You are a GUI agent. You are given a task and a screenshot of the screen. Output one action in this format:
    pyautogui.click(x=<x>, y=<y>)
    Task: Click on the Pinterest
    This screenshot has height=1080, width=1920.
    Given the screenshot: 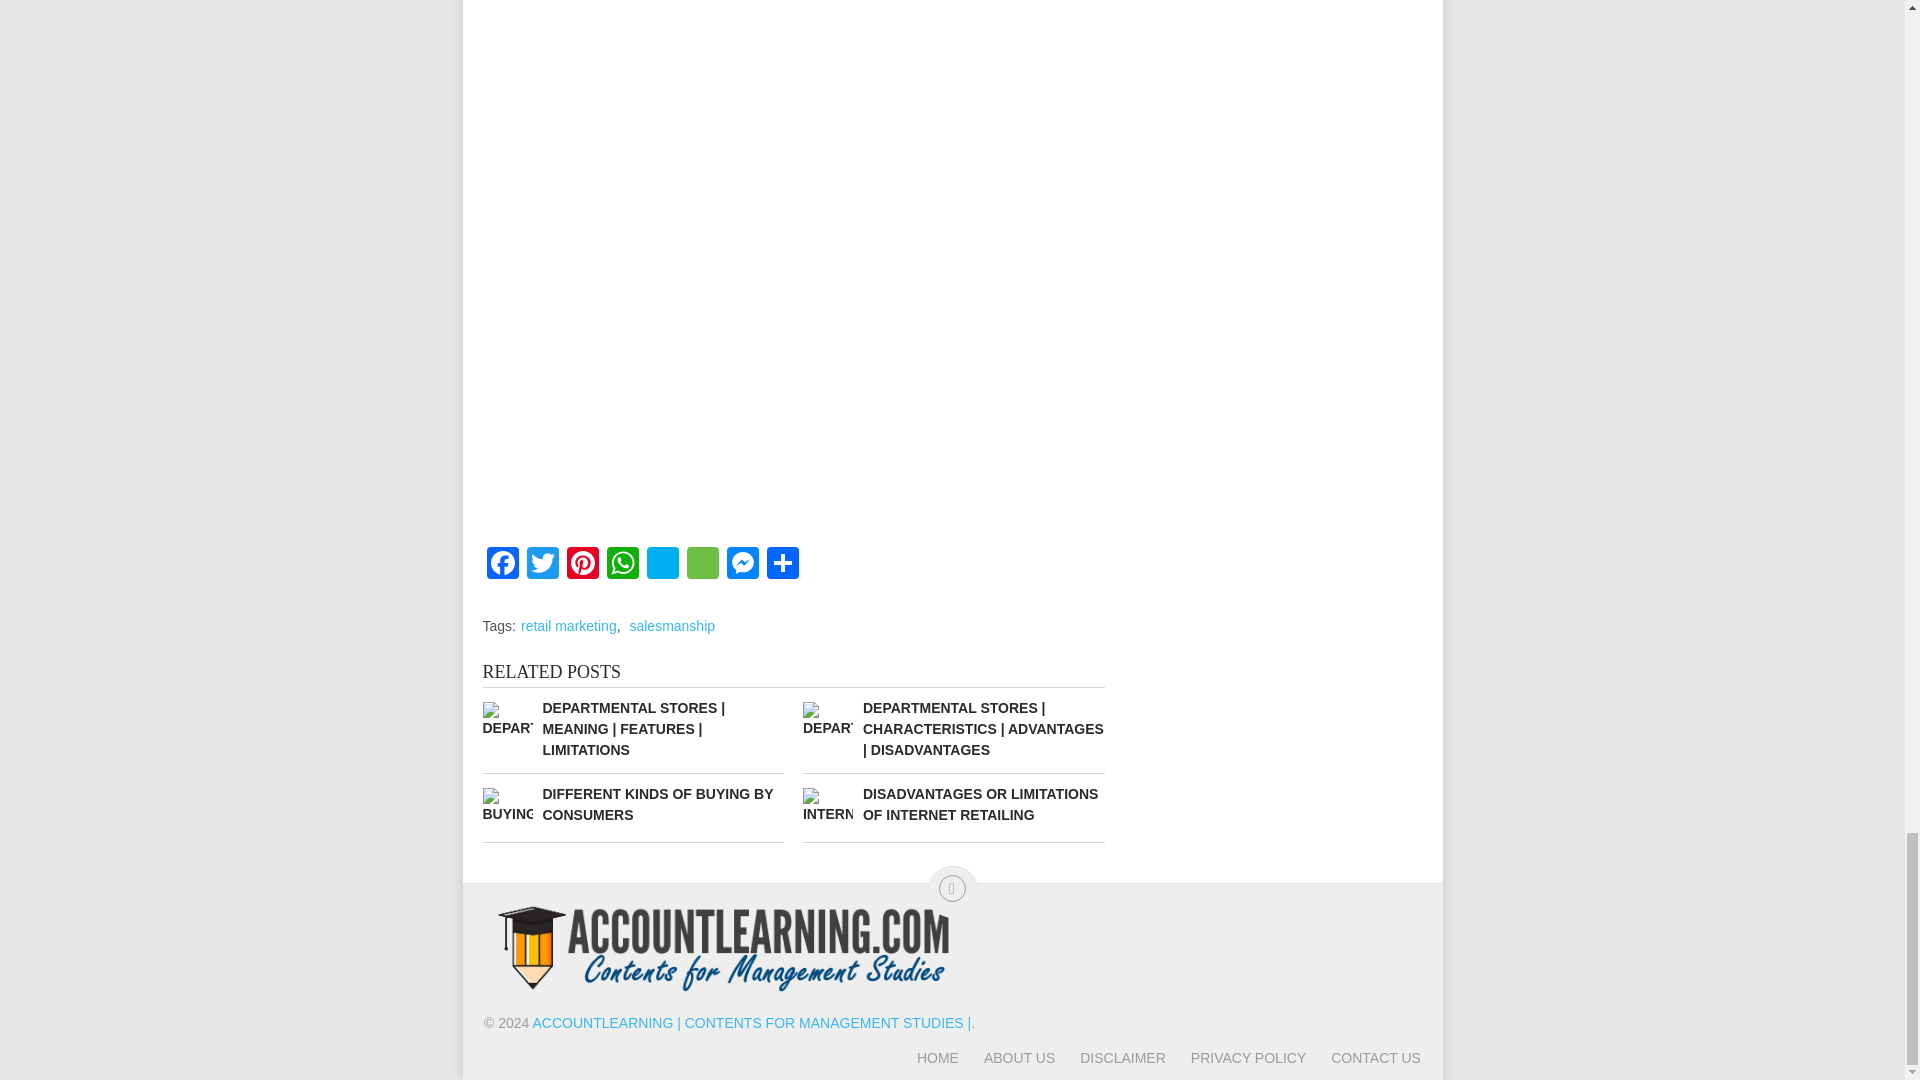 What is the action you would take?
    pyautogui.click(x=582, y=565)
    